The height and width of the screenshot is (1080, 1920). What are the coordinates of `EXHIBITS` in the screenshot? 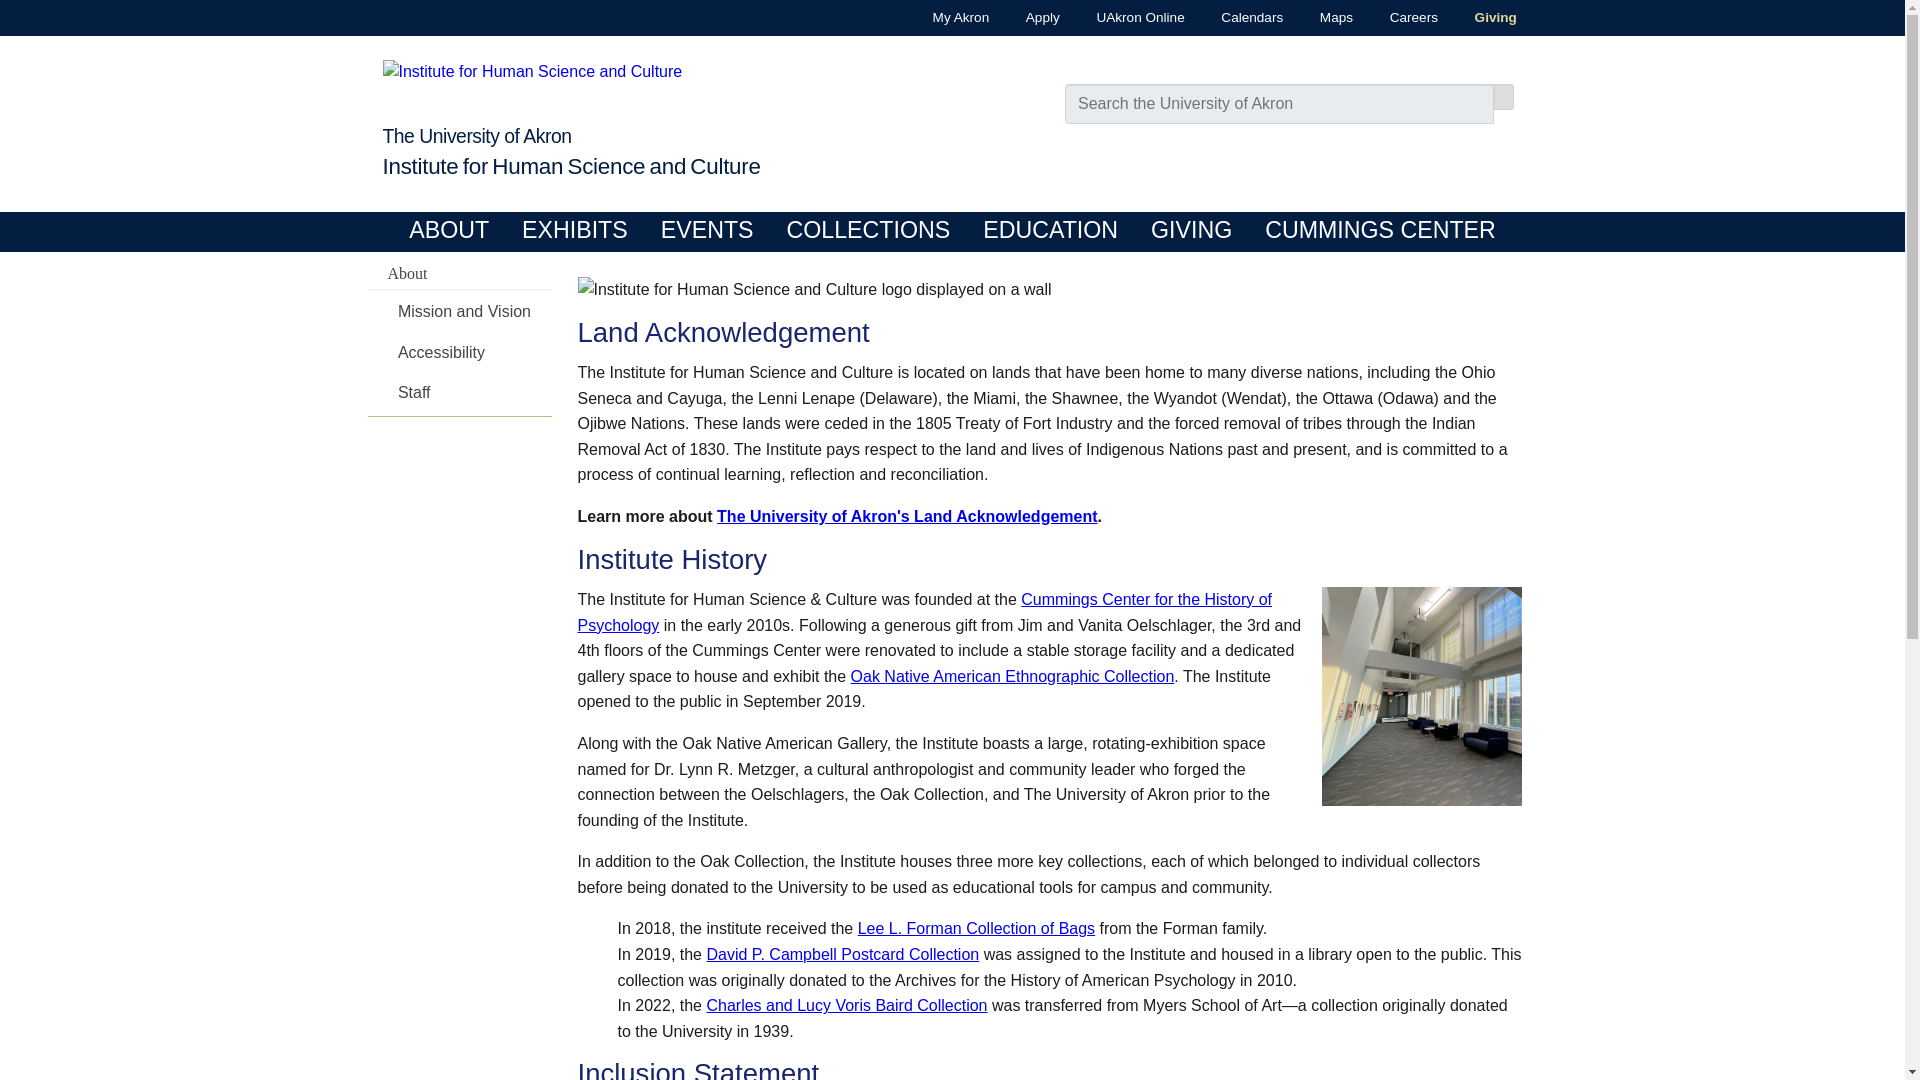 It's located at (574, 230).